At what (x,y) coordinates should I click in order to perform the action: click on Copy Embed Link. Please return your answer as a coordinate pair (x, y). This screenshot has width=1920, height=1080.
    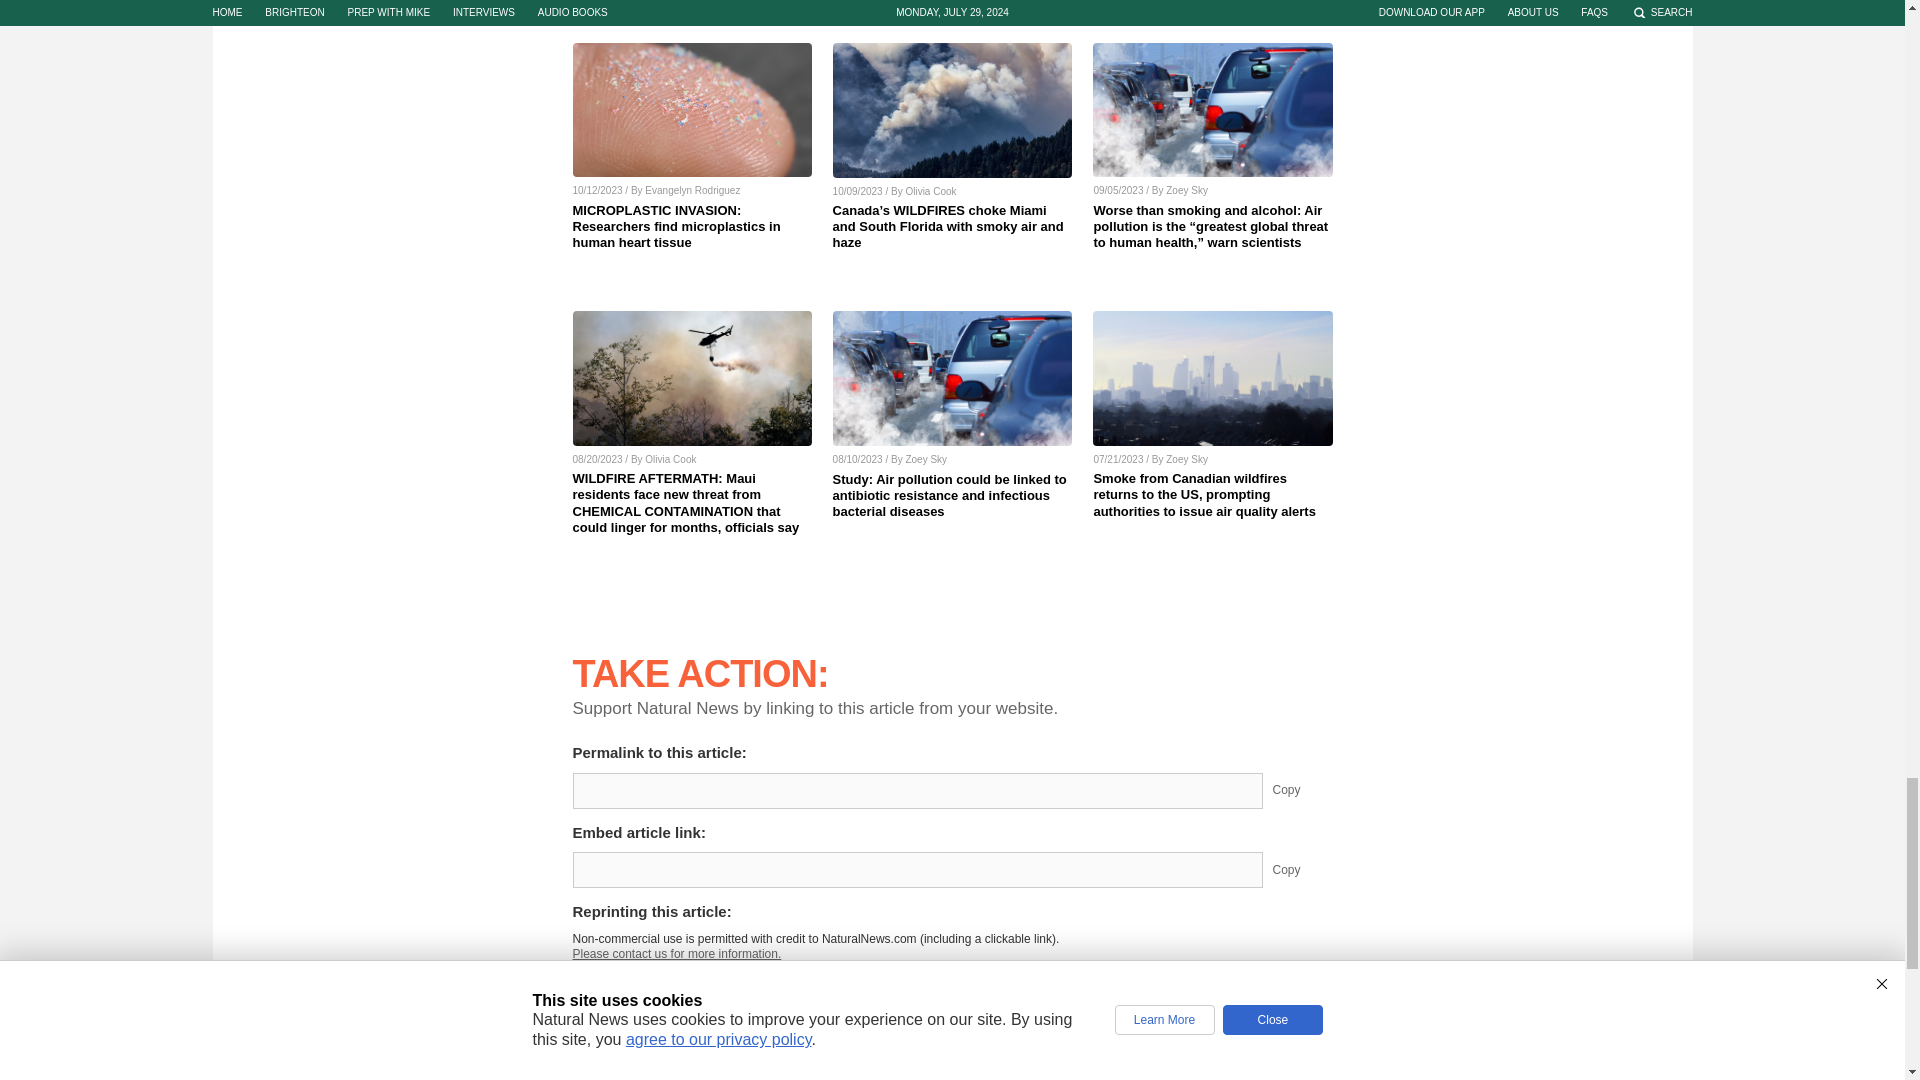
    Looking at the image, I should click on (1302, 870).